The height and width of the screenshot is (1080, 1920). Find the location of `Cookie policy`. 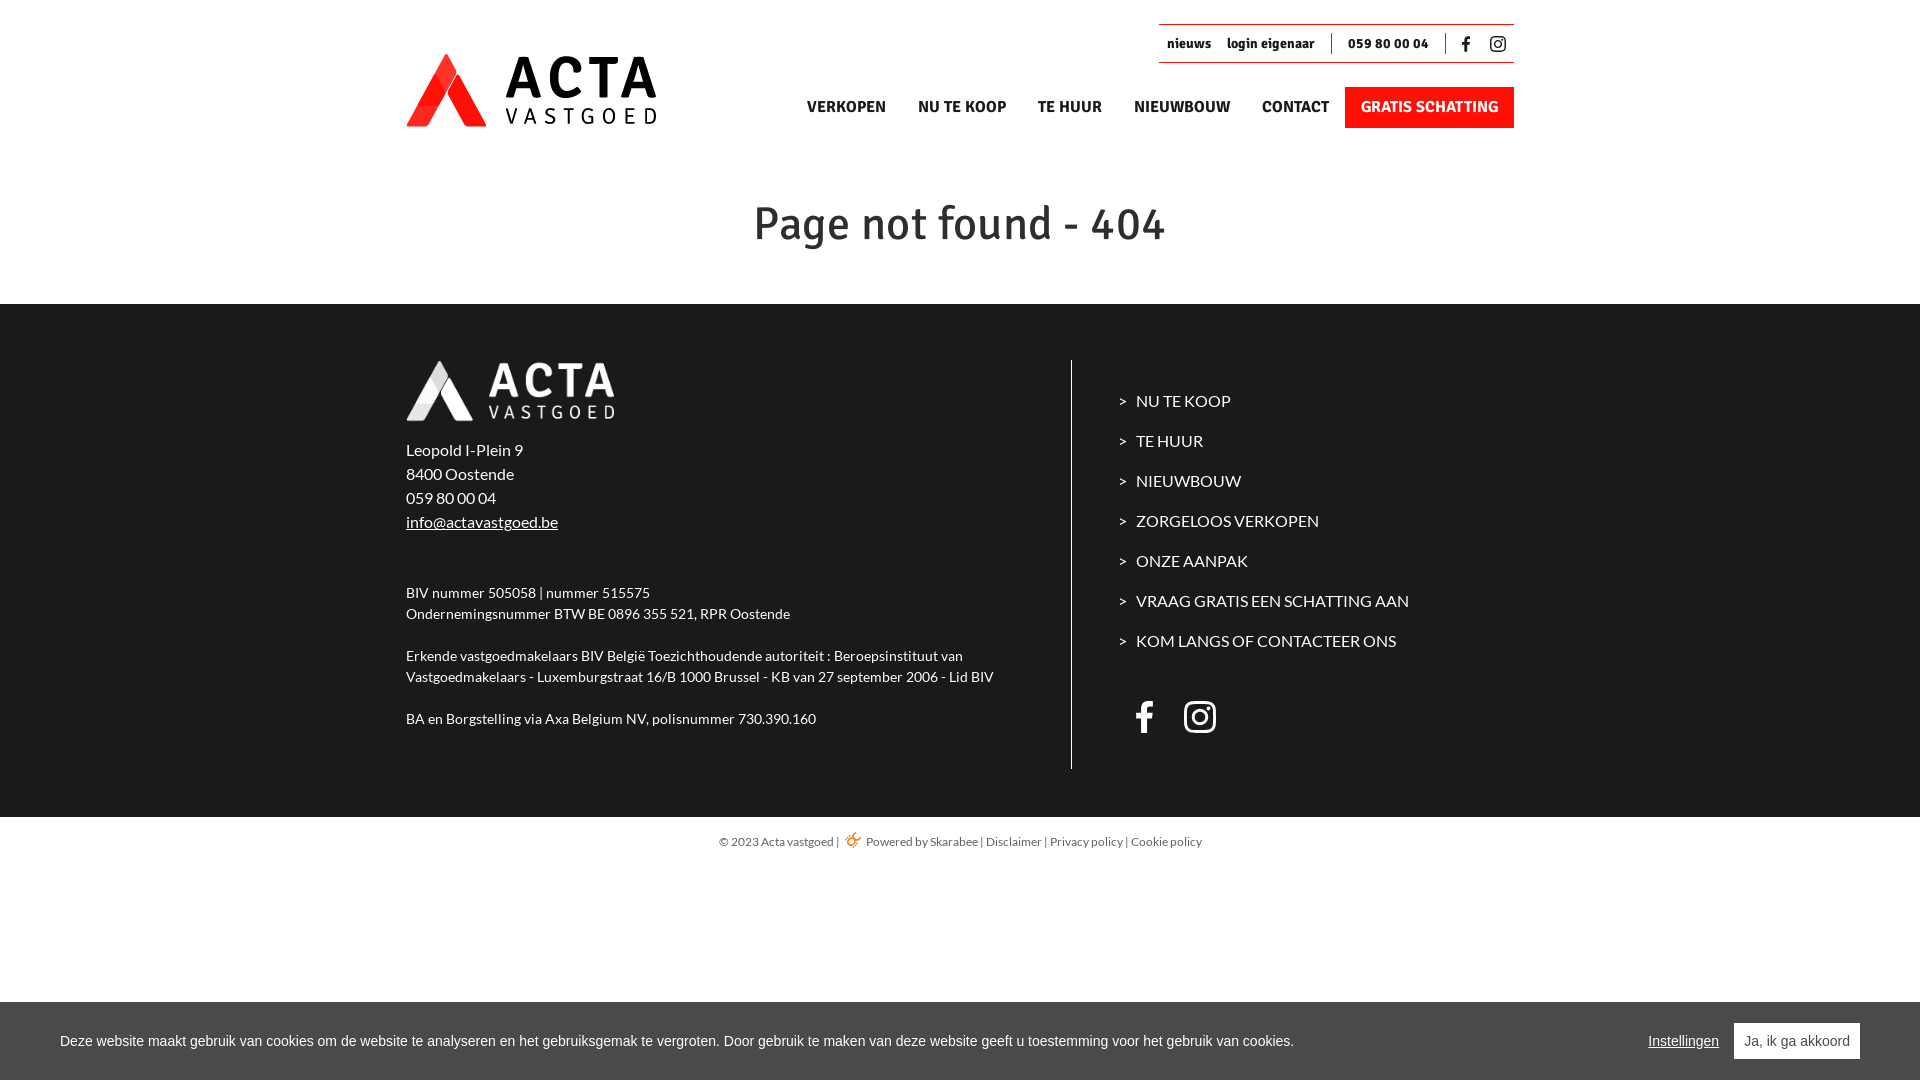

Cookie policy is located at coordinates (1166, 842).